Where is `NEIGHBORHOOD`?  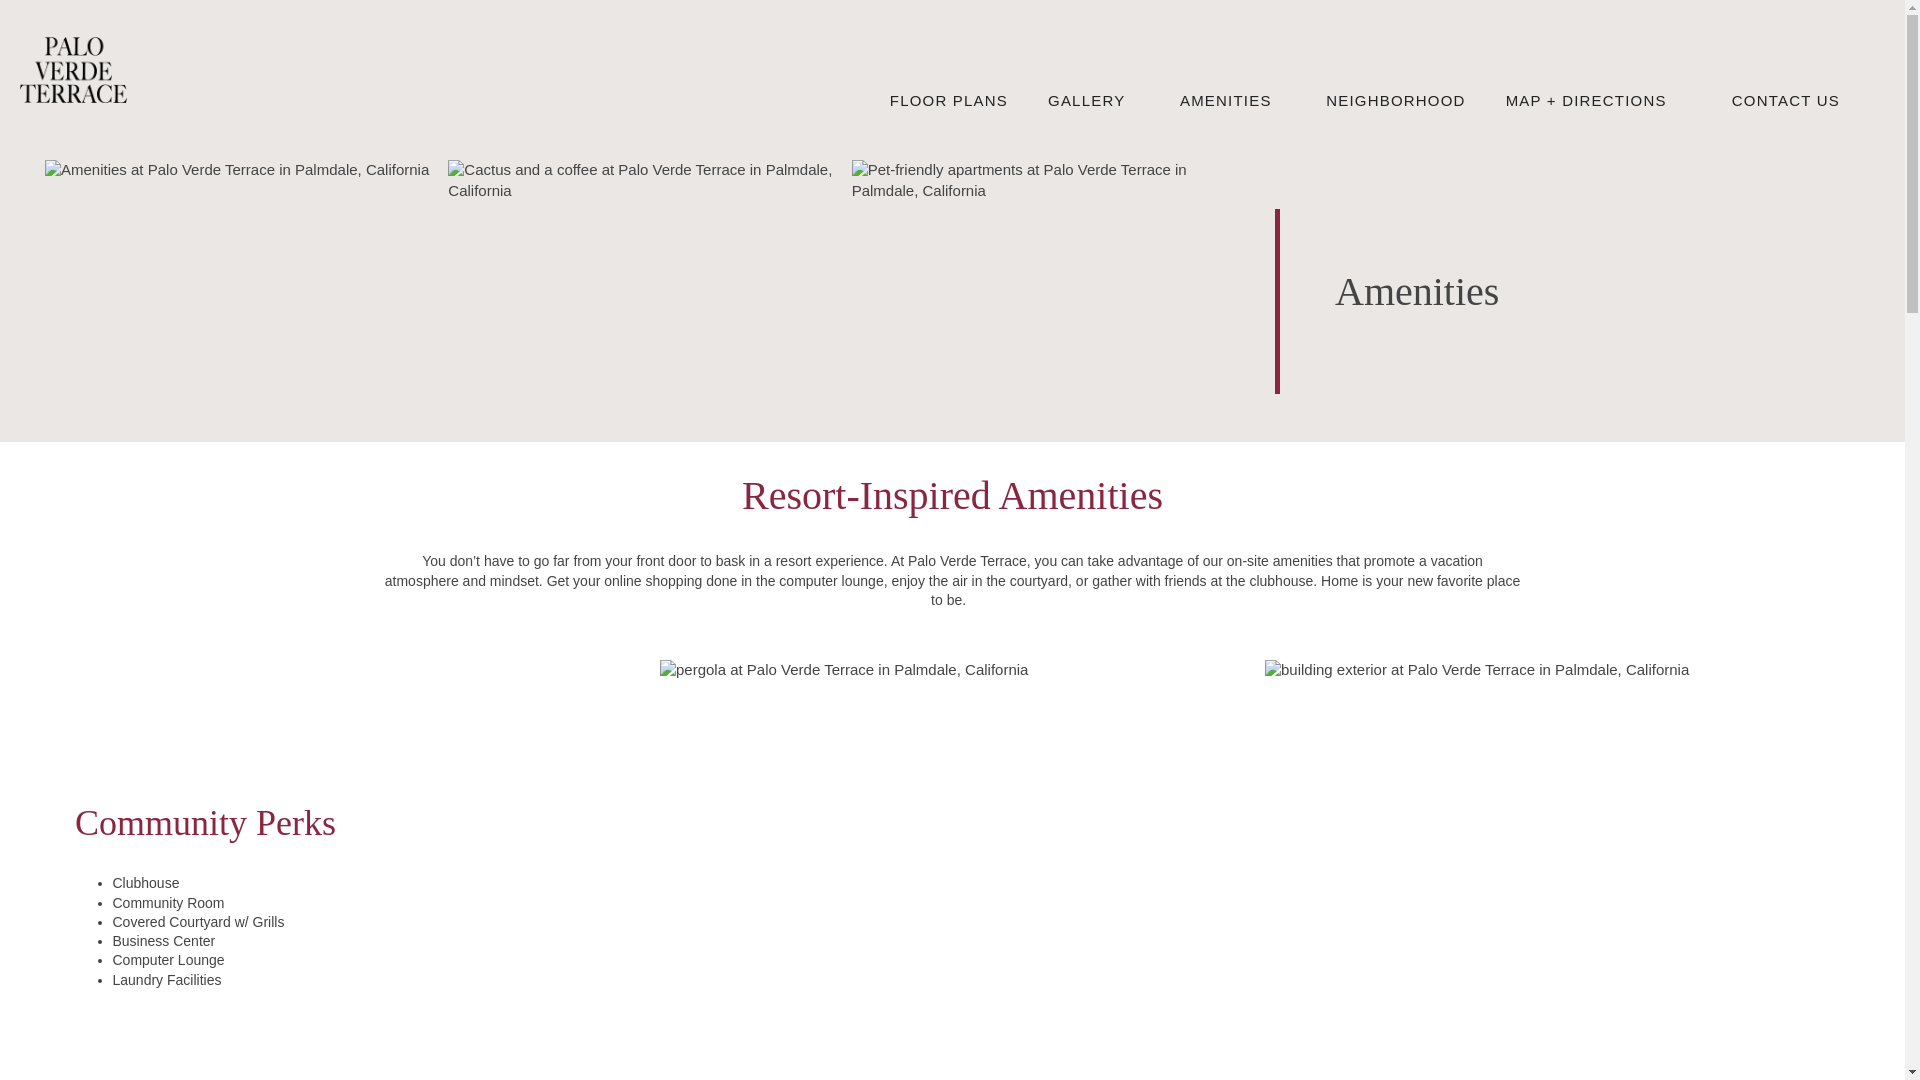 NEIGHBORHOOD is located at coordinates (1394, 100).